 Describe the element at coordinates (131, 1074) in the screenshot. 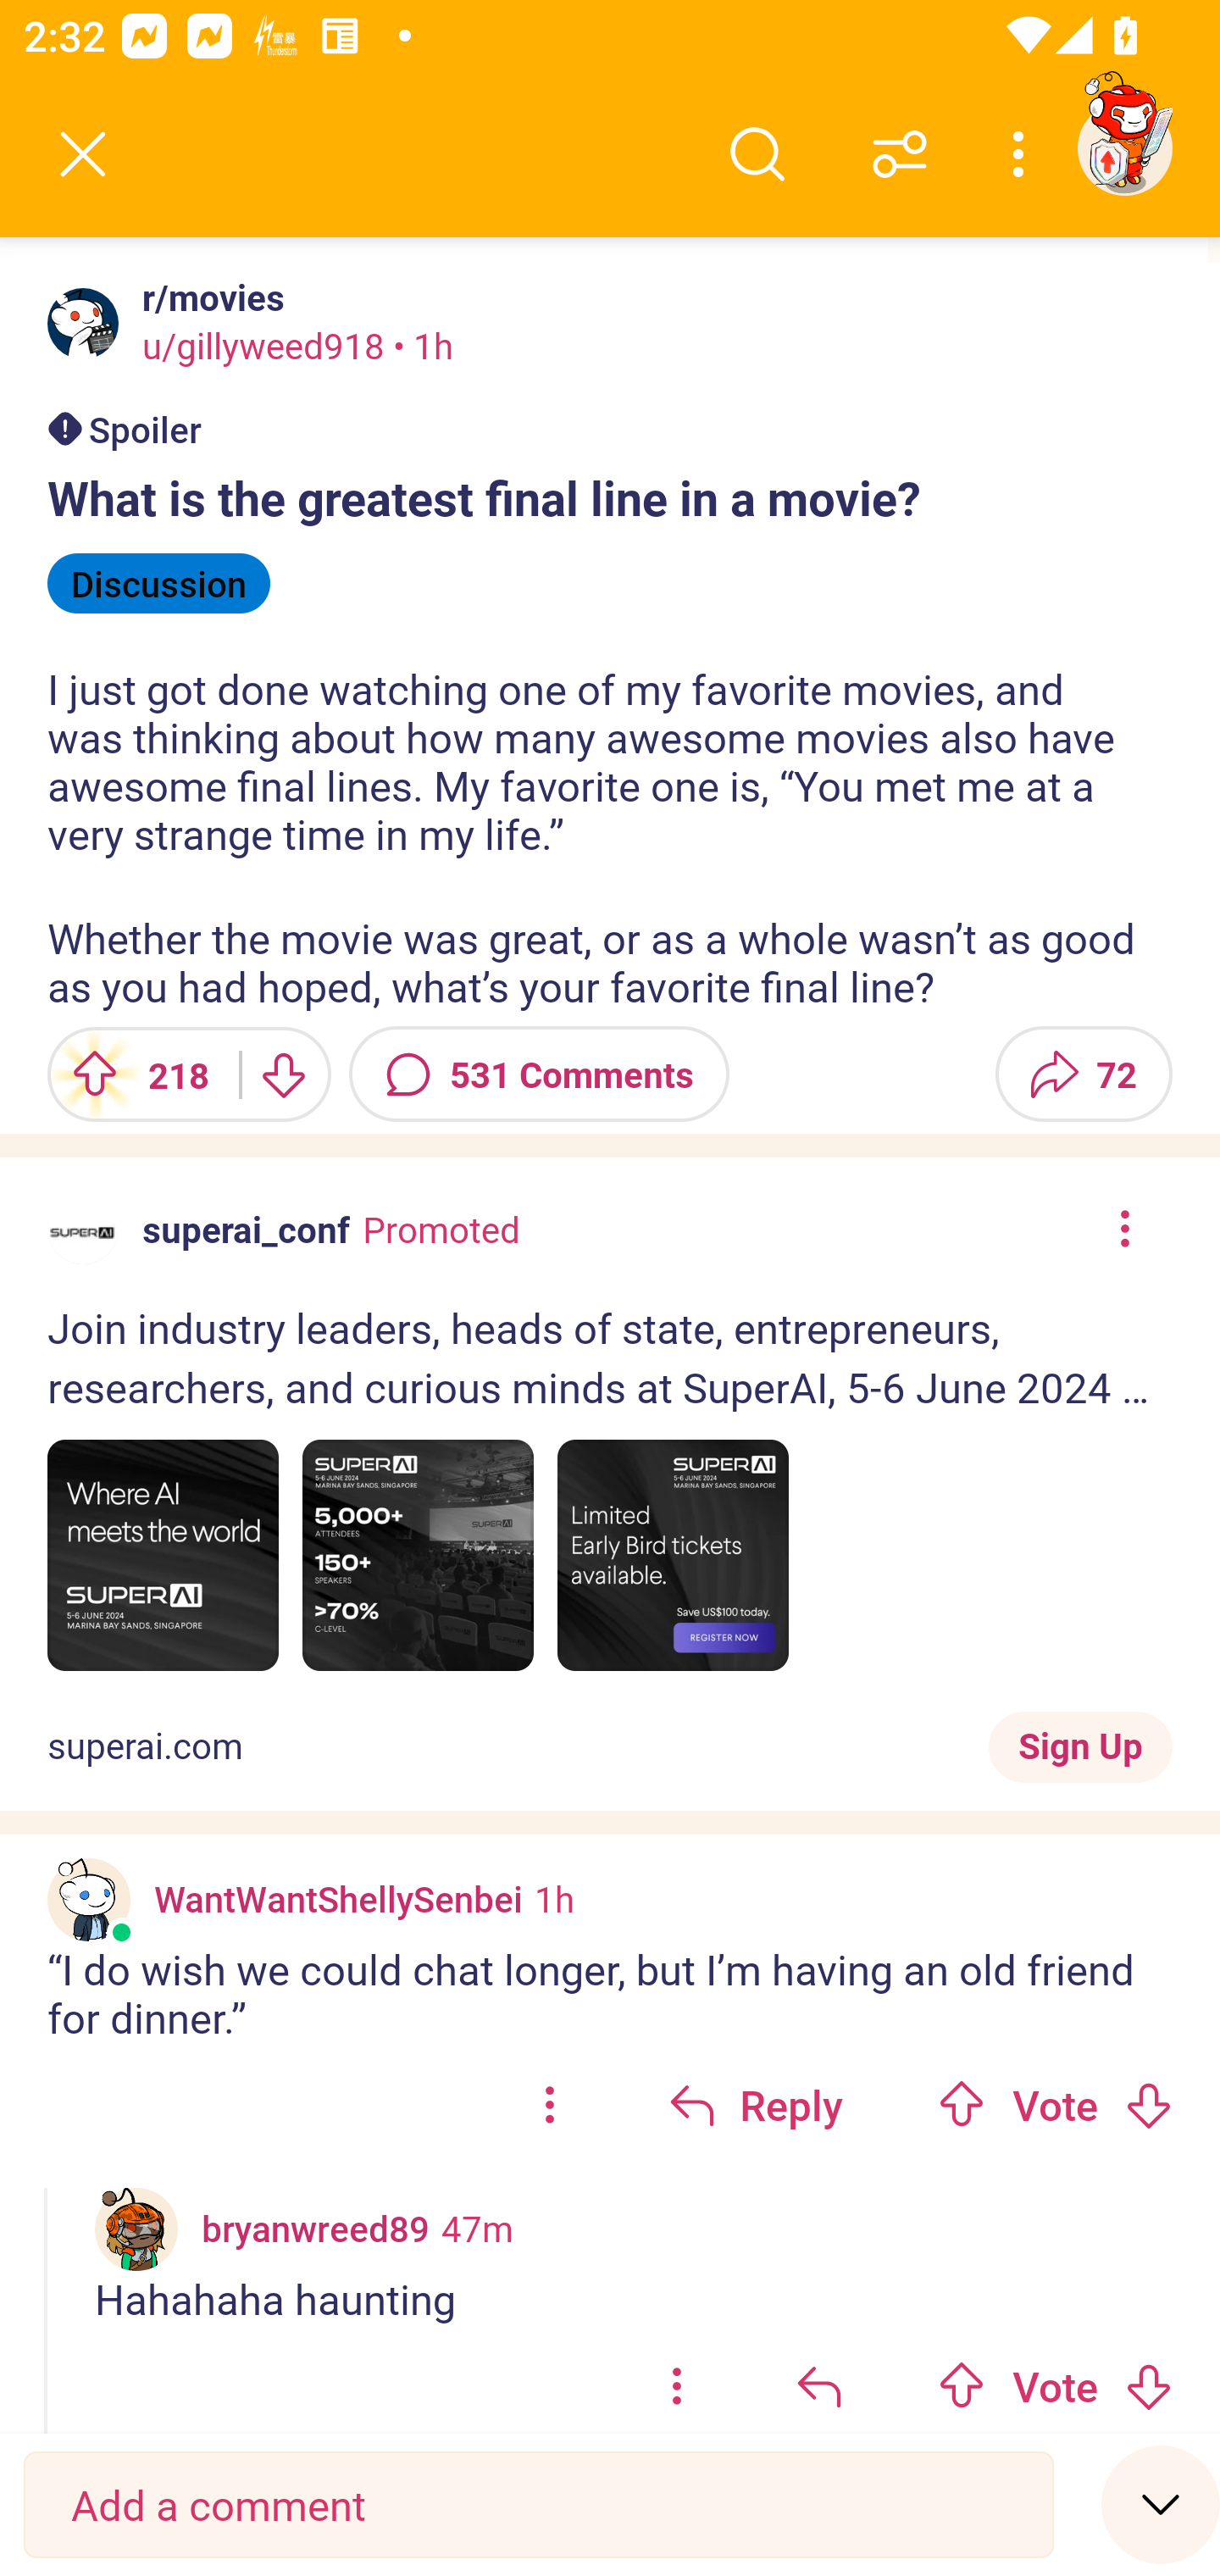

I see `Upvote 218` at that location.